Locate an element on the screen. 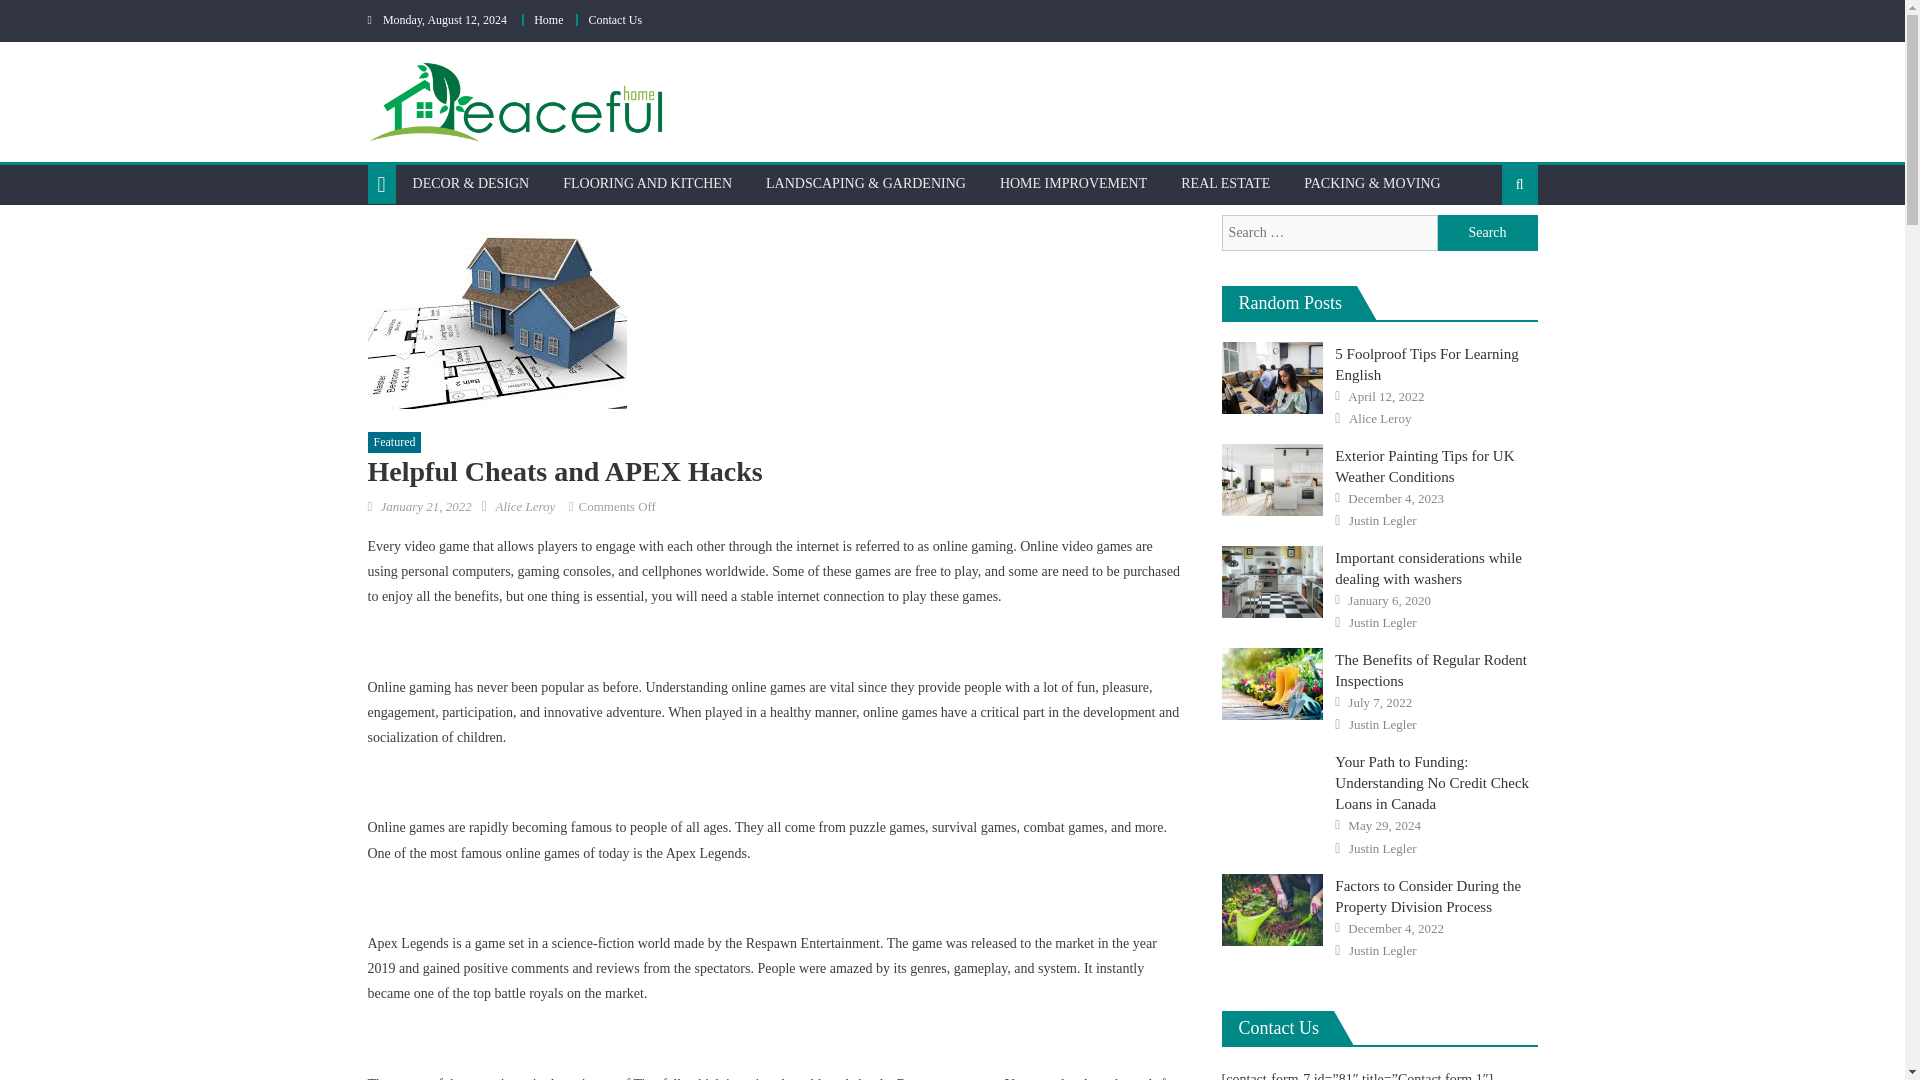 The image size is (1920, 1080). Search is located at coordinates (1488, 232).